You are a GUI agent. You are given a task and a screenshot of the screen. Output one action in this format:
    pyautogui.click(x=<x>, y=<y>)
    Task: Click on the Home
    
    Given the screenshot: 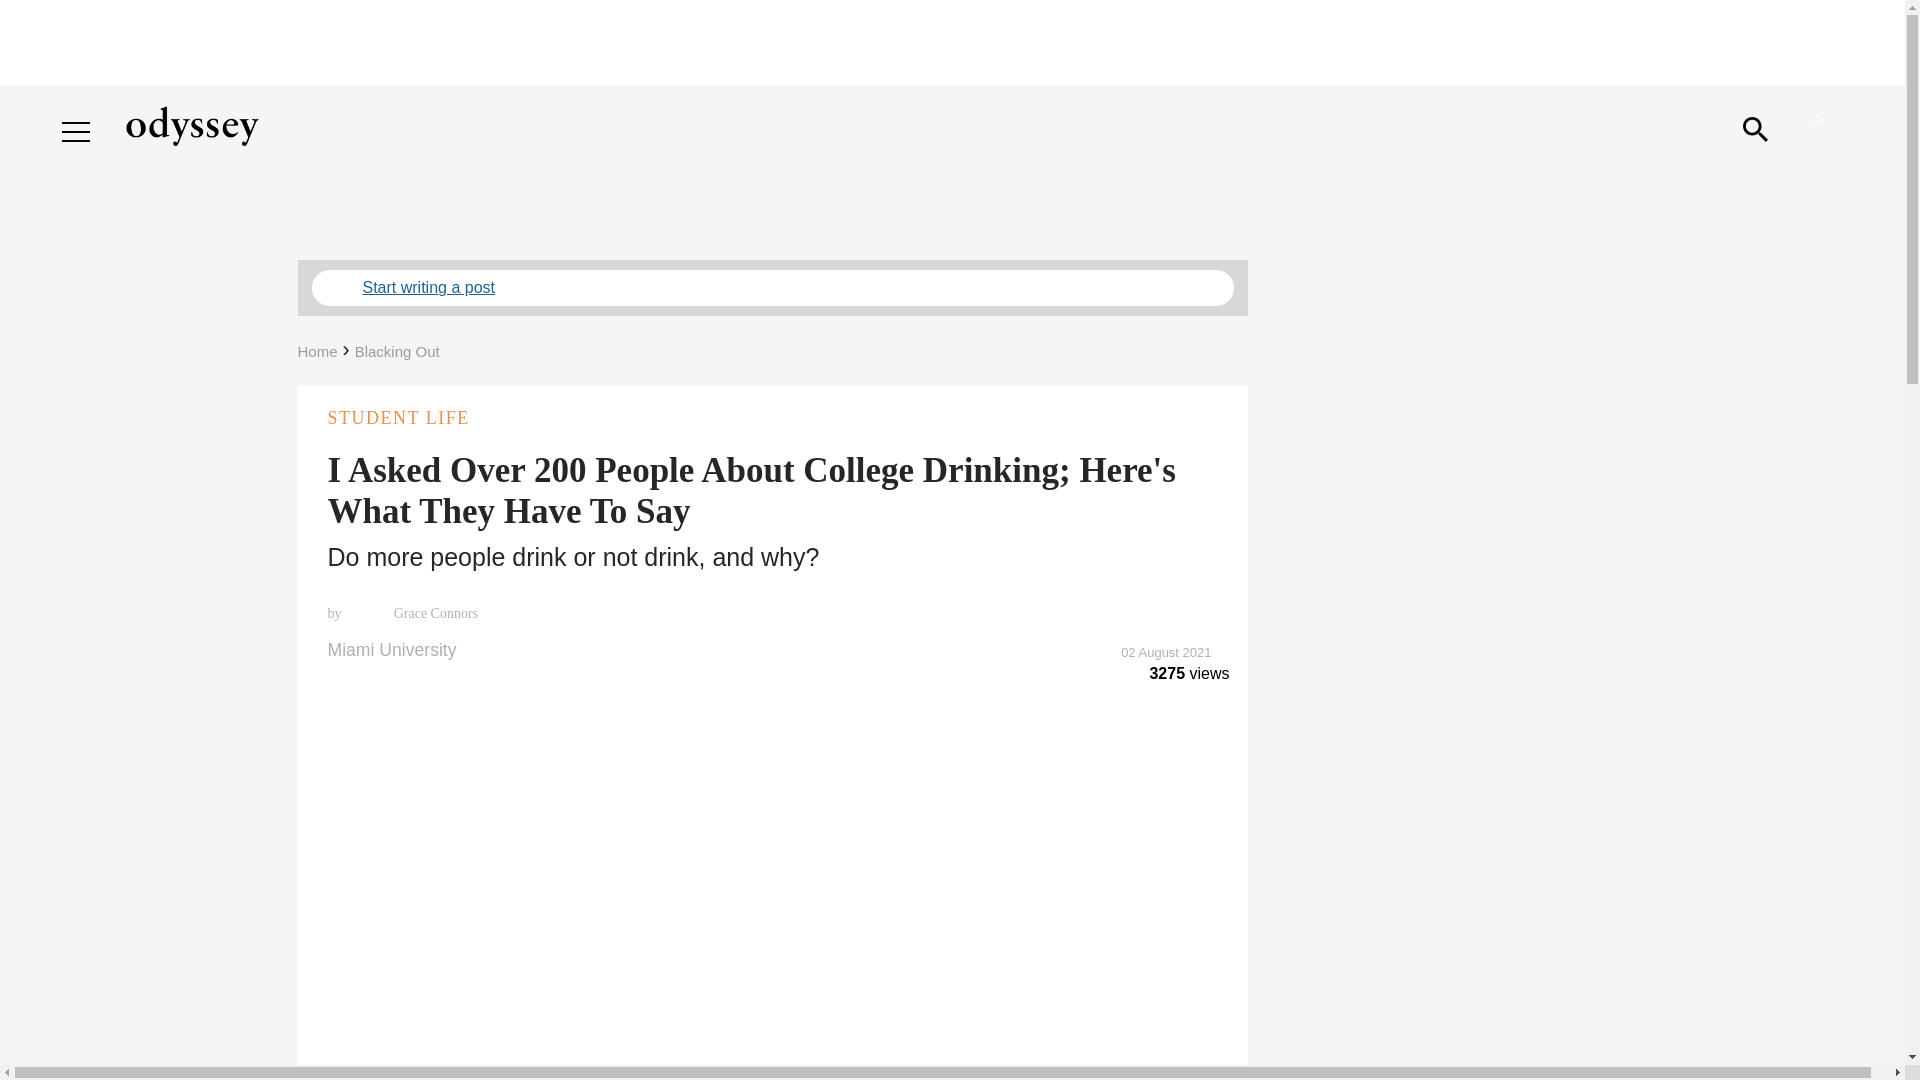 What is the action you would take?
    pyautogui.click(x=317, y=351)
    